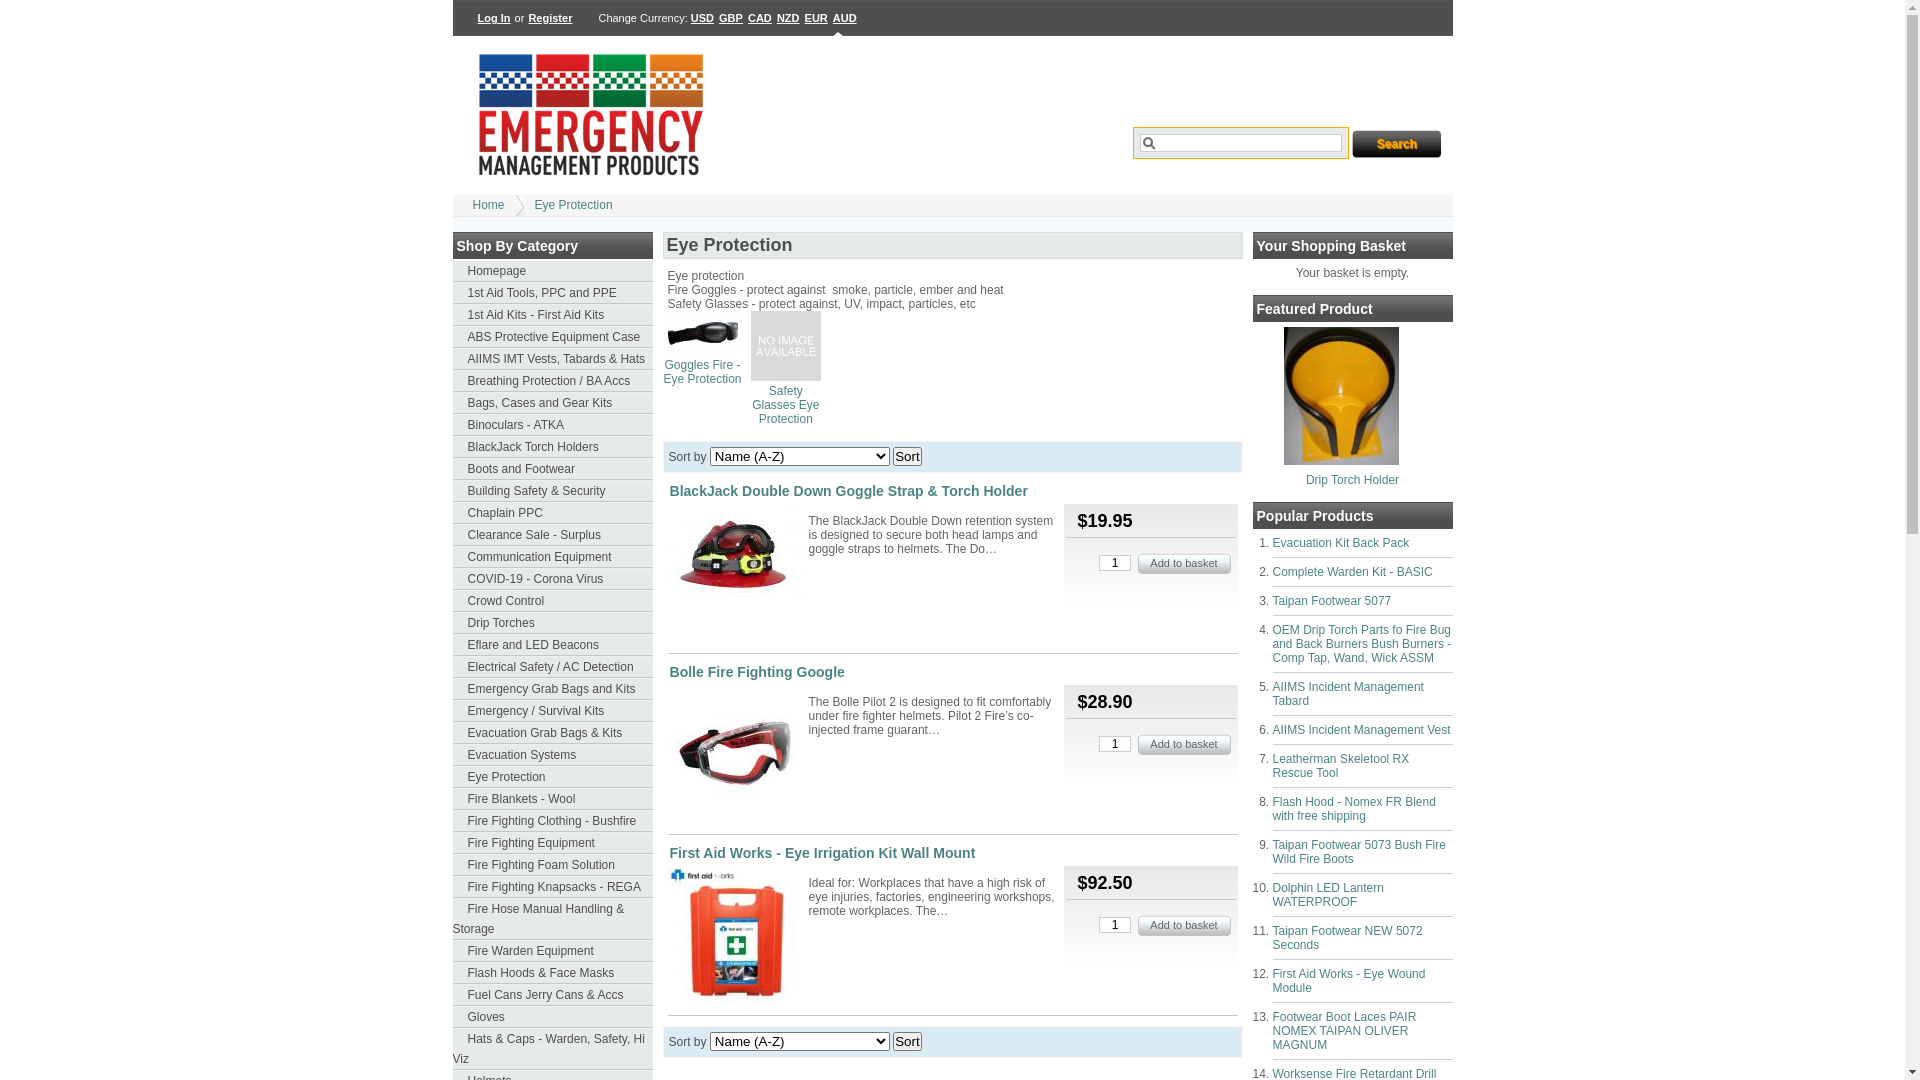  What do you see at coordinates (552, 1017) in the screenshot?
I see `Gloves` at bounding box center [552, 1017].